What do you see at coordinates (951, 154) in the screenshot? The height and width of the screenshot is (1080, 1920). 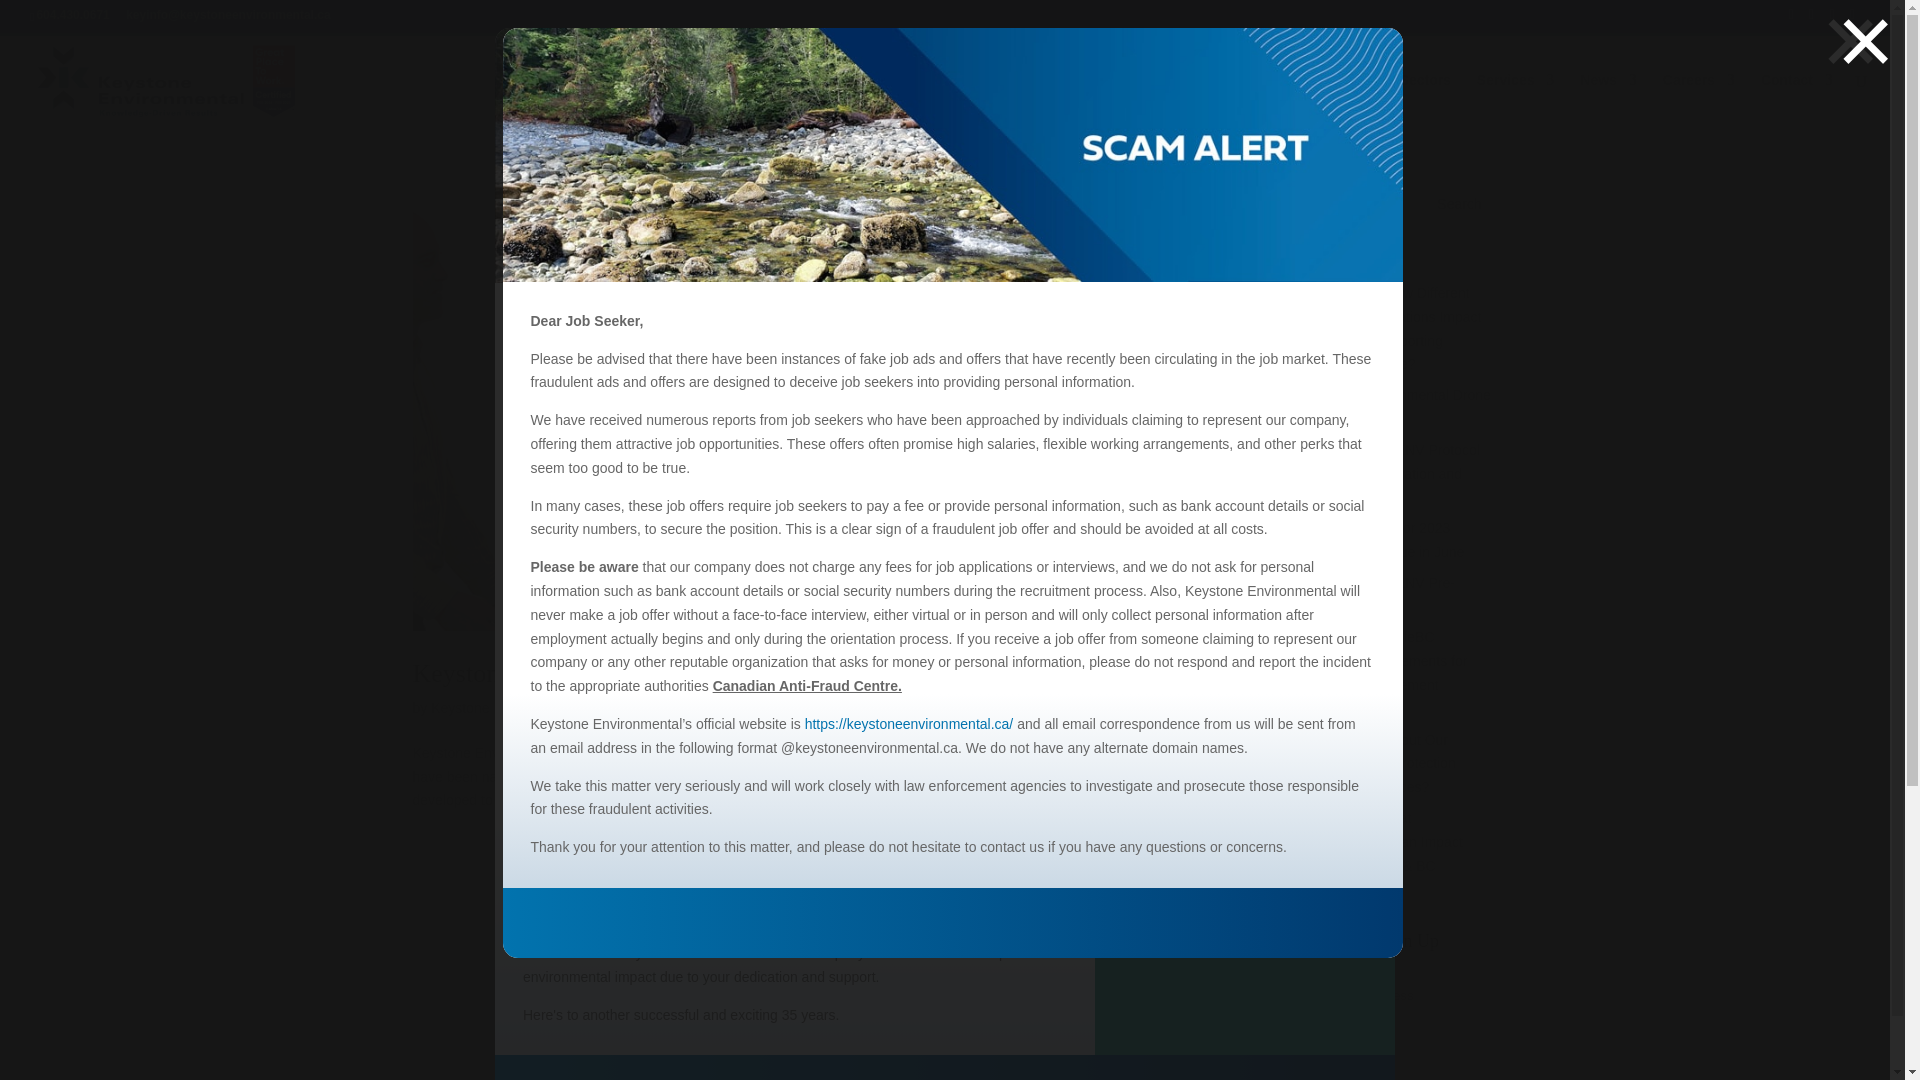 I see `2023-scam-alert-banner` at bounding box center [951, 154].